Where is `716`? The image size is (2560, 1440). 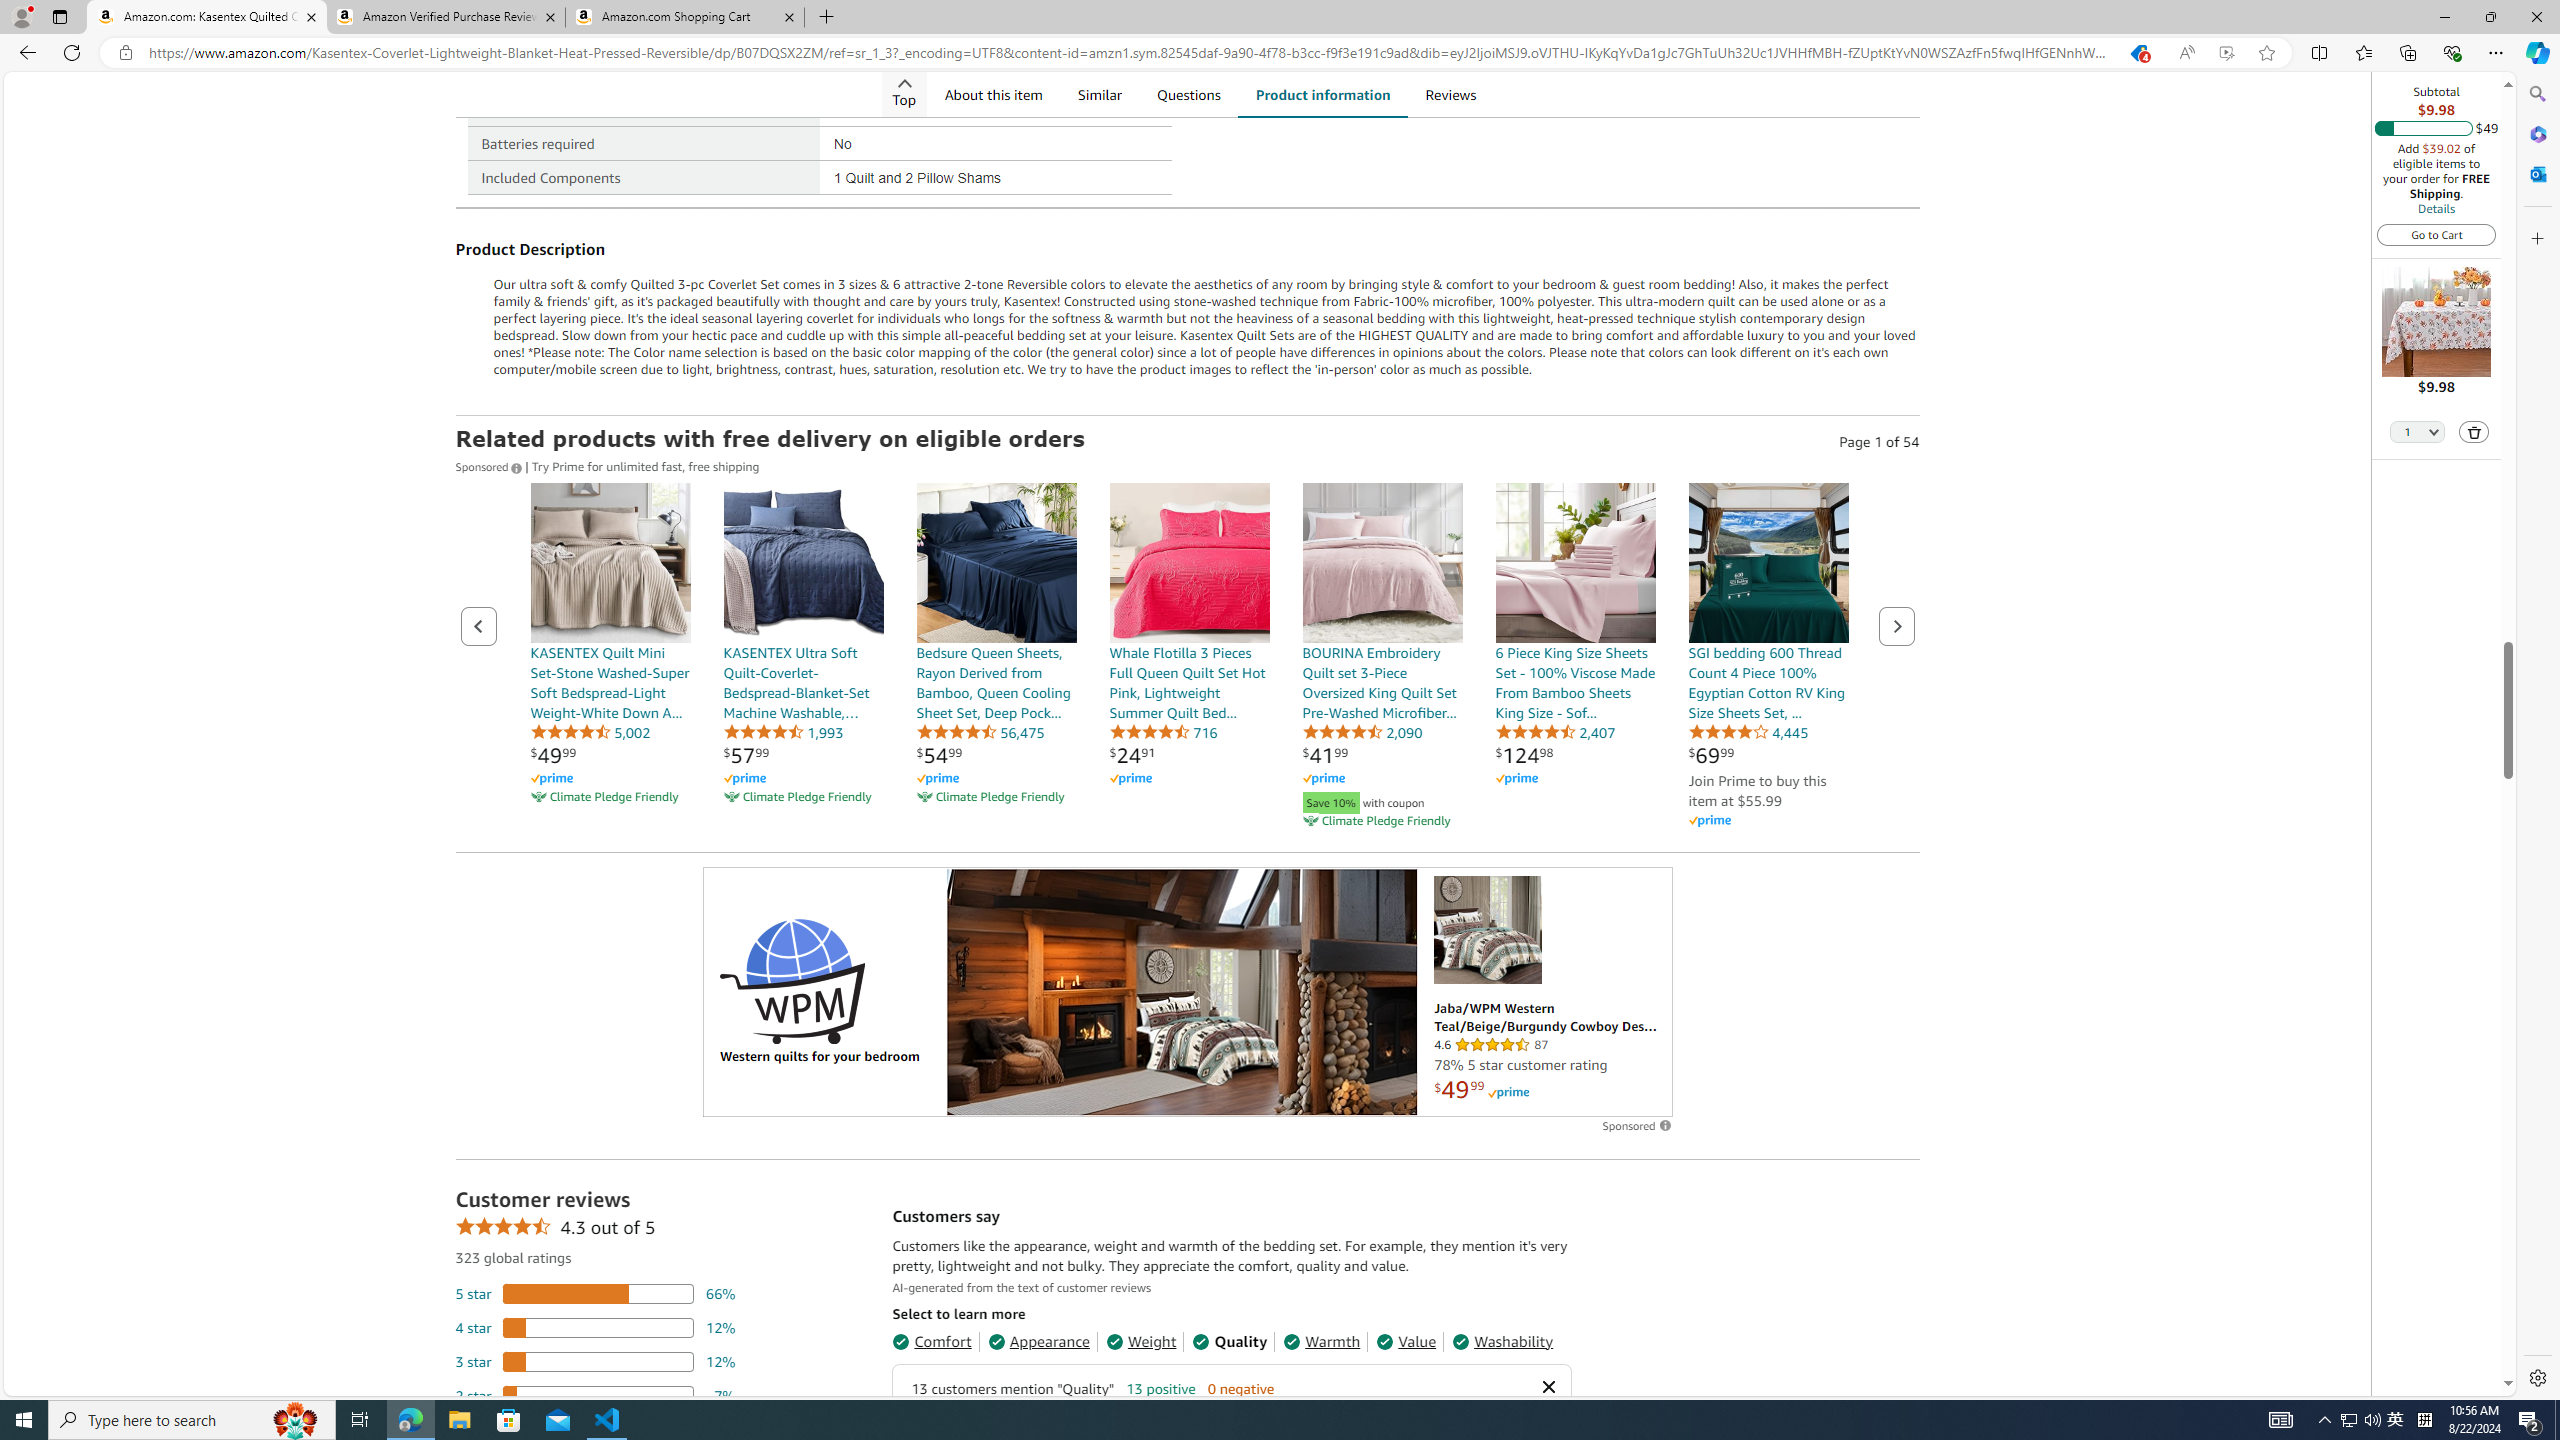
716 is located at coordinates (1163, 732).